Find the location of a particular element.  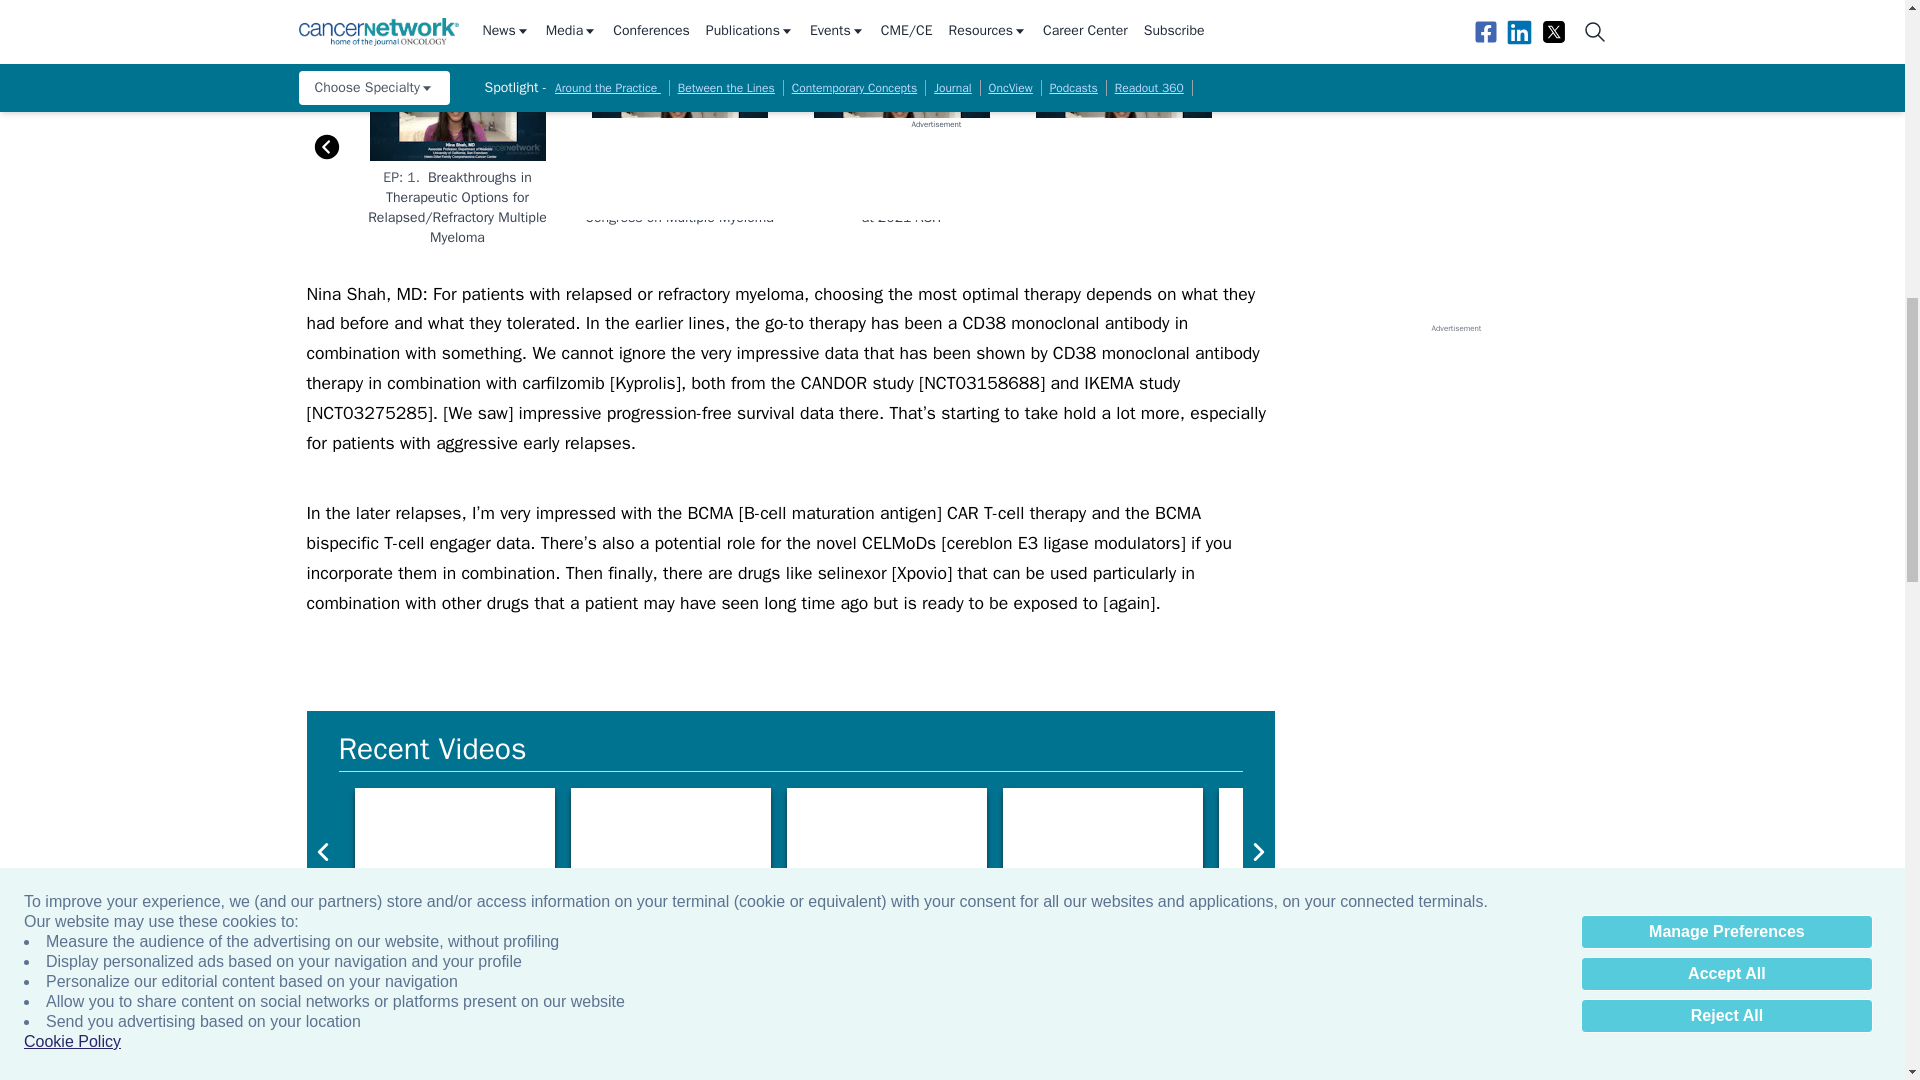

A panel of 4 experts on multiple myeloma is located at coordinates (670, 844).